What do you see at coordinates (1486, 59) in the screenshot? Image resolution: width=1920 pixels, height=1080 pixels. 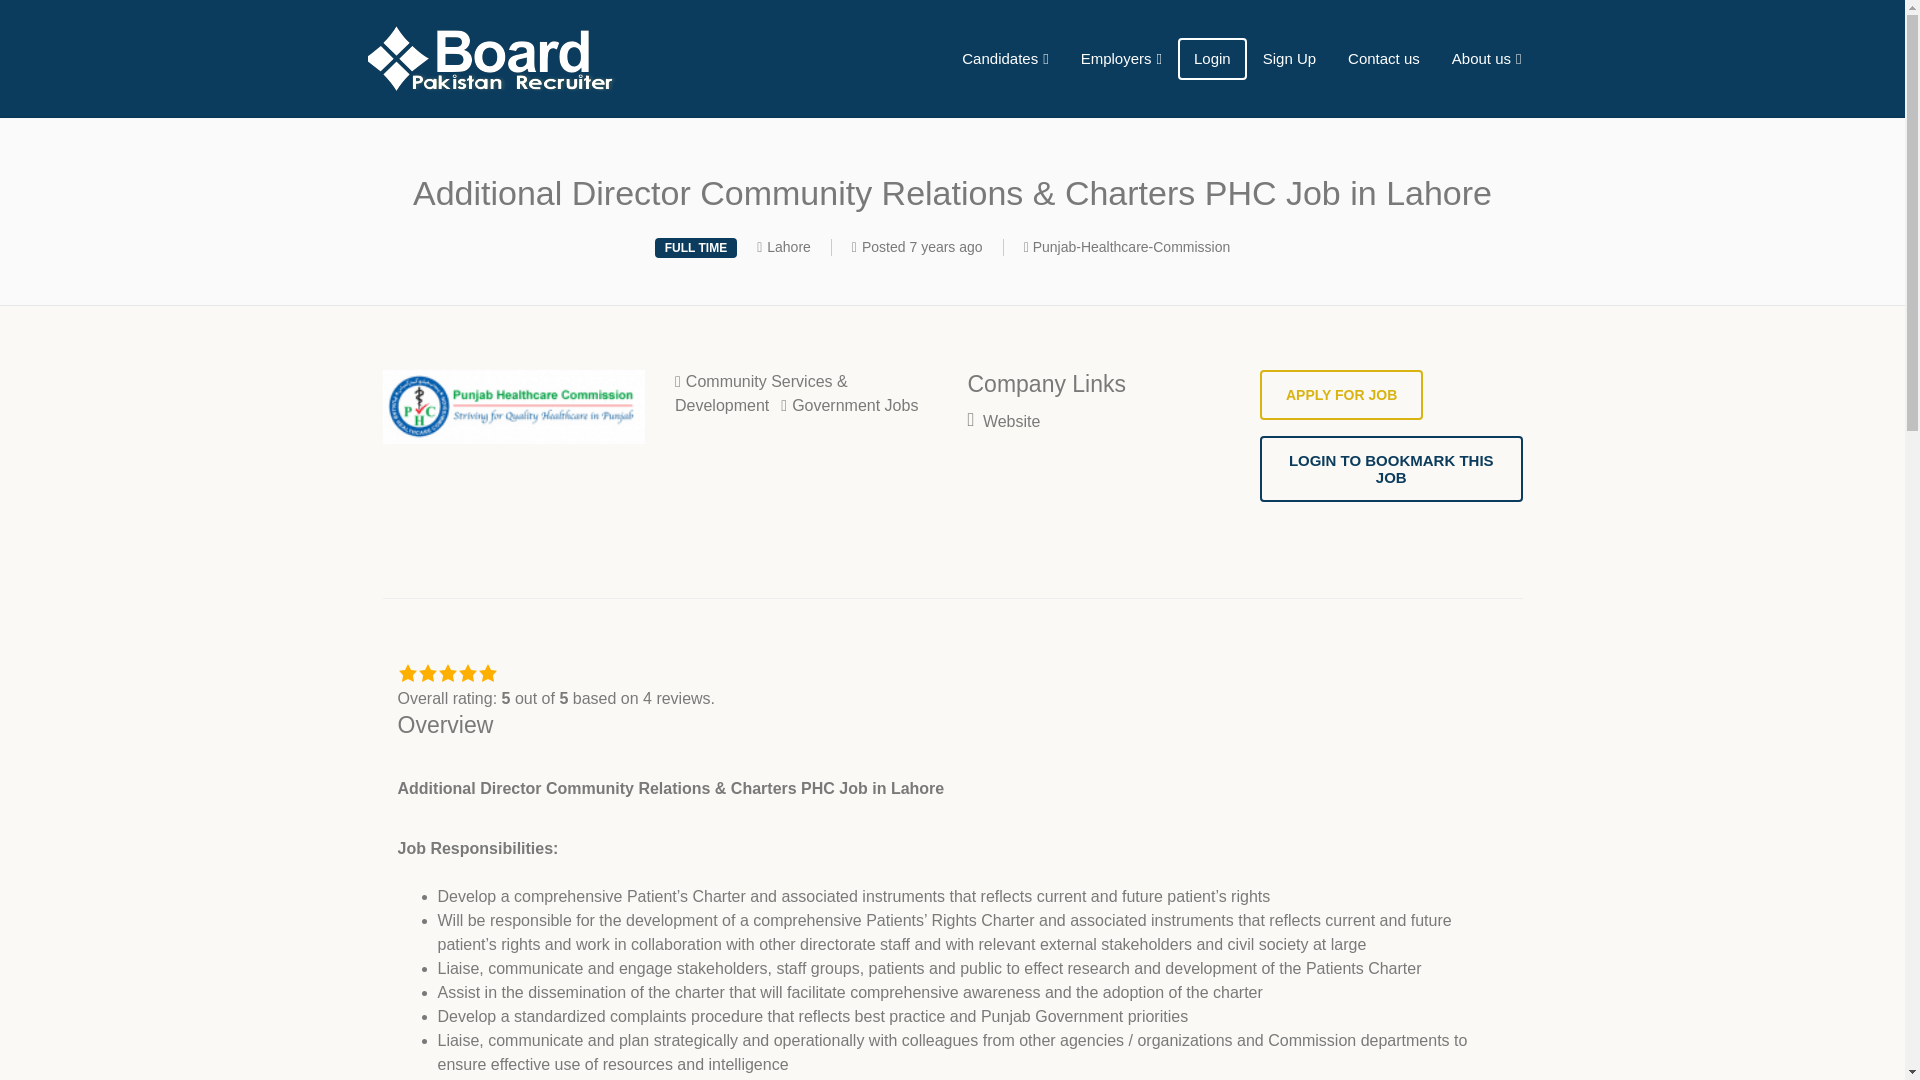 I see `About us` at bounding box center [1486, 59].